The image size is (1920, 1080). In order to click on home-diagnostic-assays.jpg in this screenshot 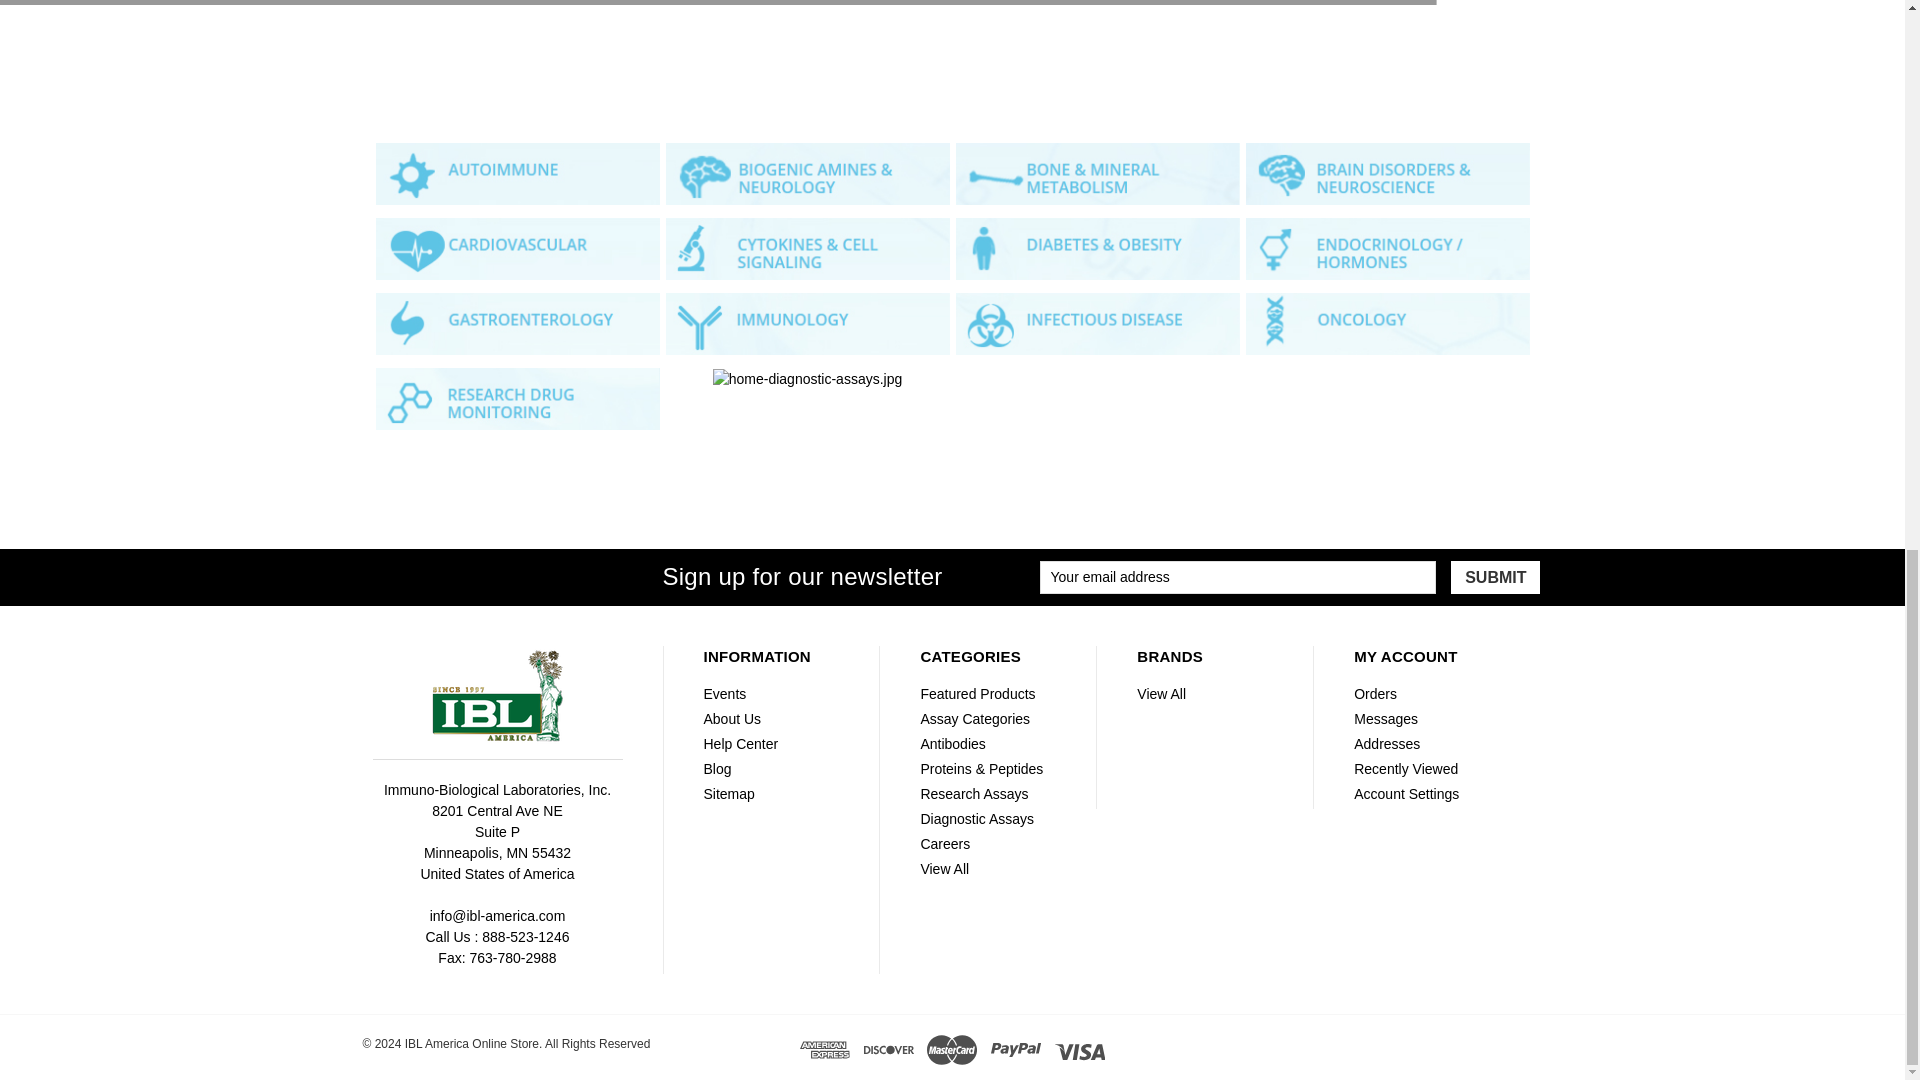, I will do `click(808, 174)`.